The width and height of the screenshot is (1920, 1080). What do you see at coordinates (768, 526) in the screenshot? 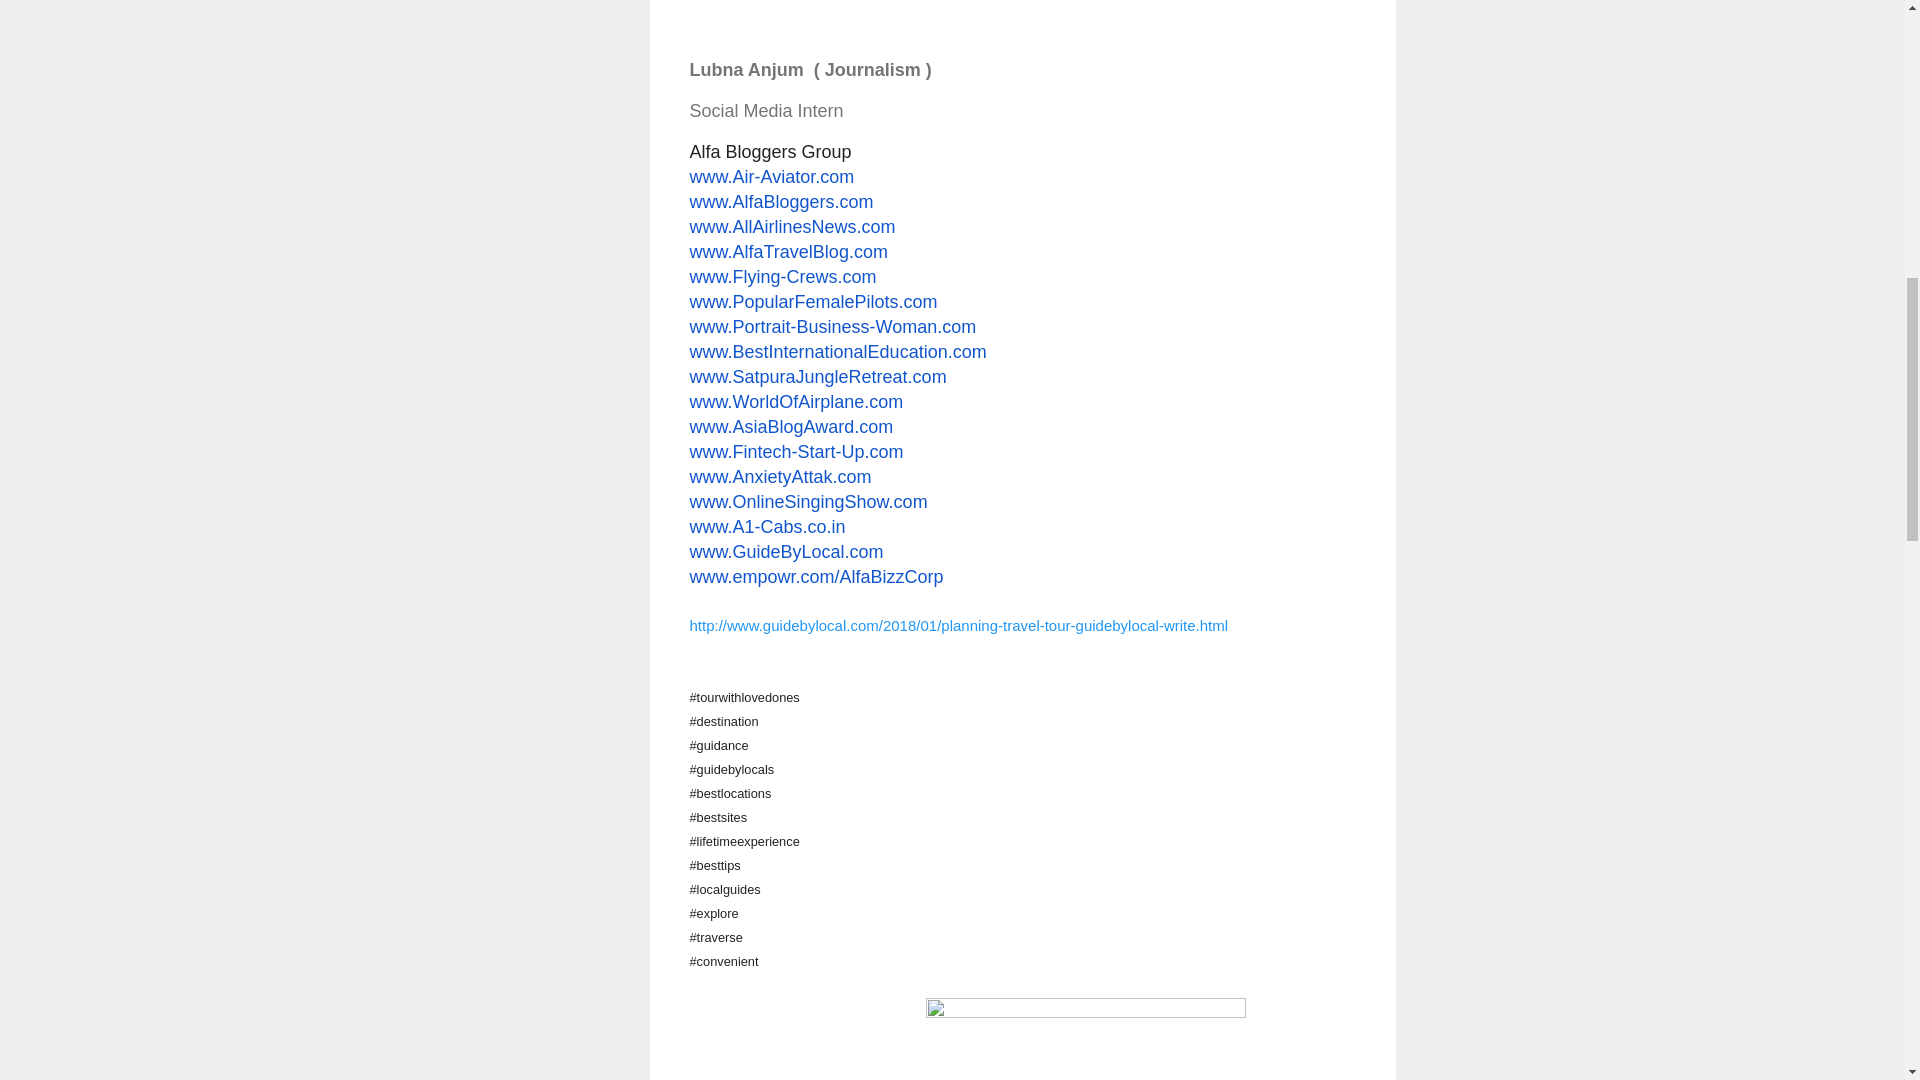
I see `www.A1-Cabs.co.in` at bounding box center [768, 526].